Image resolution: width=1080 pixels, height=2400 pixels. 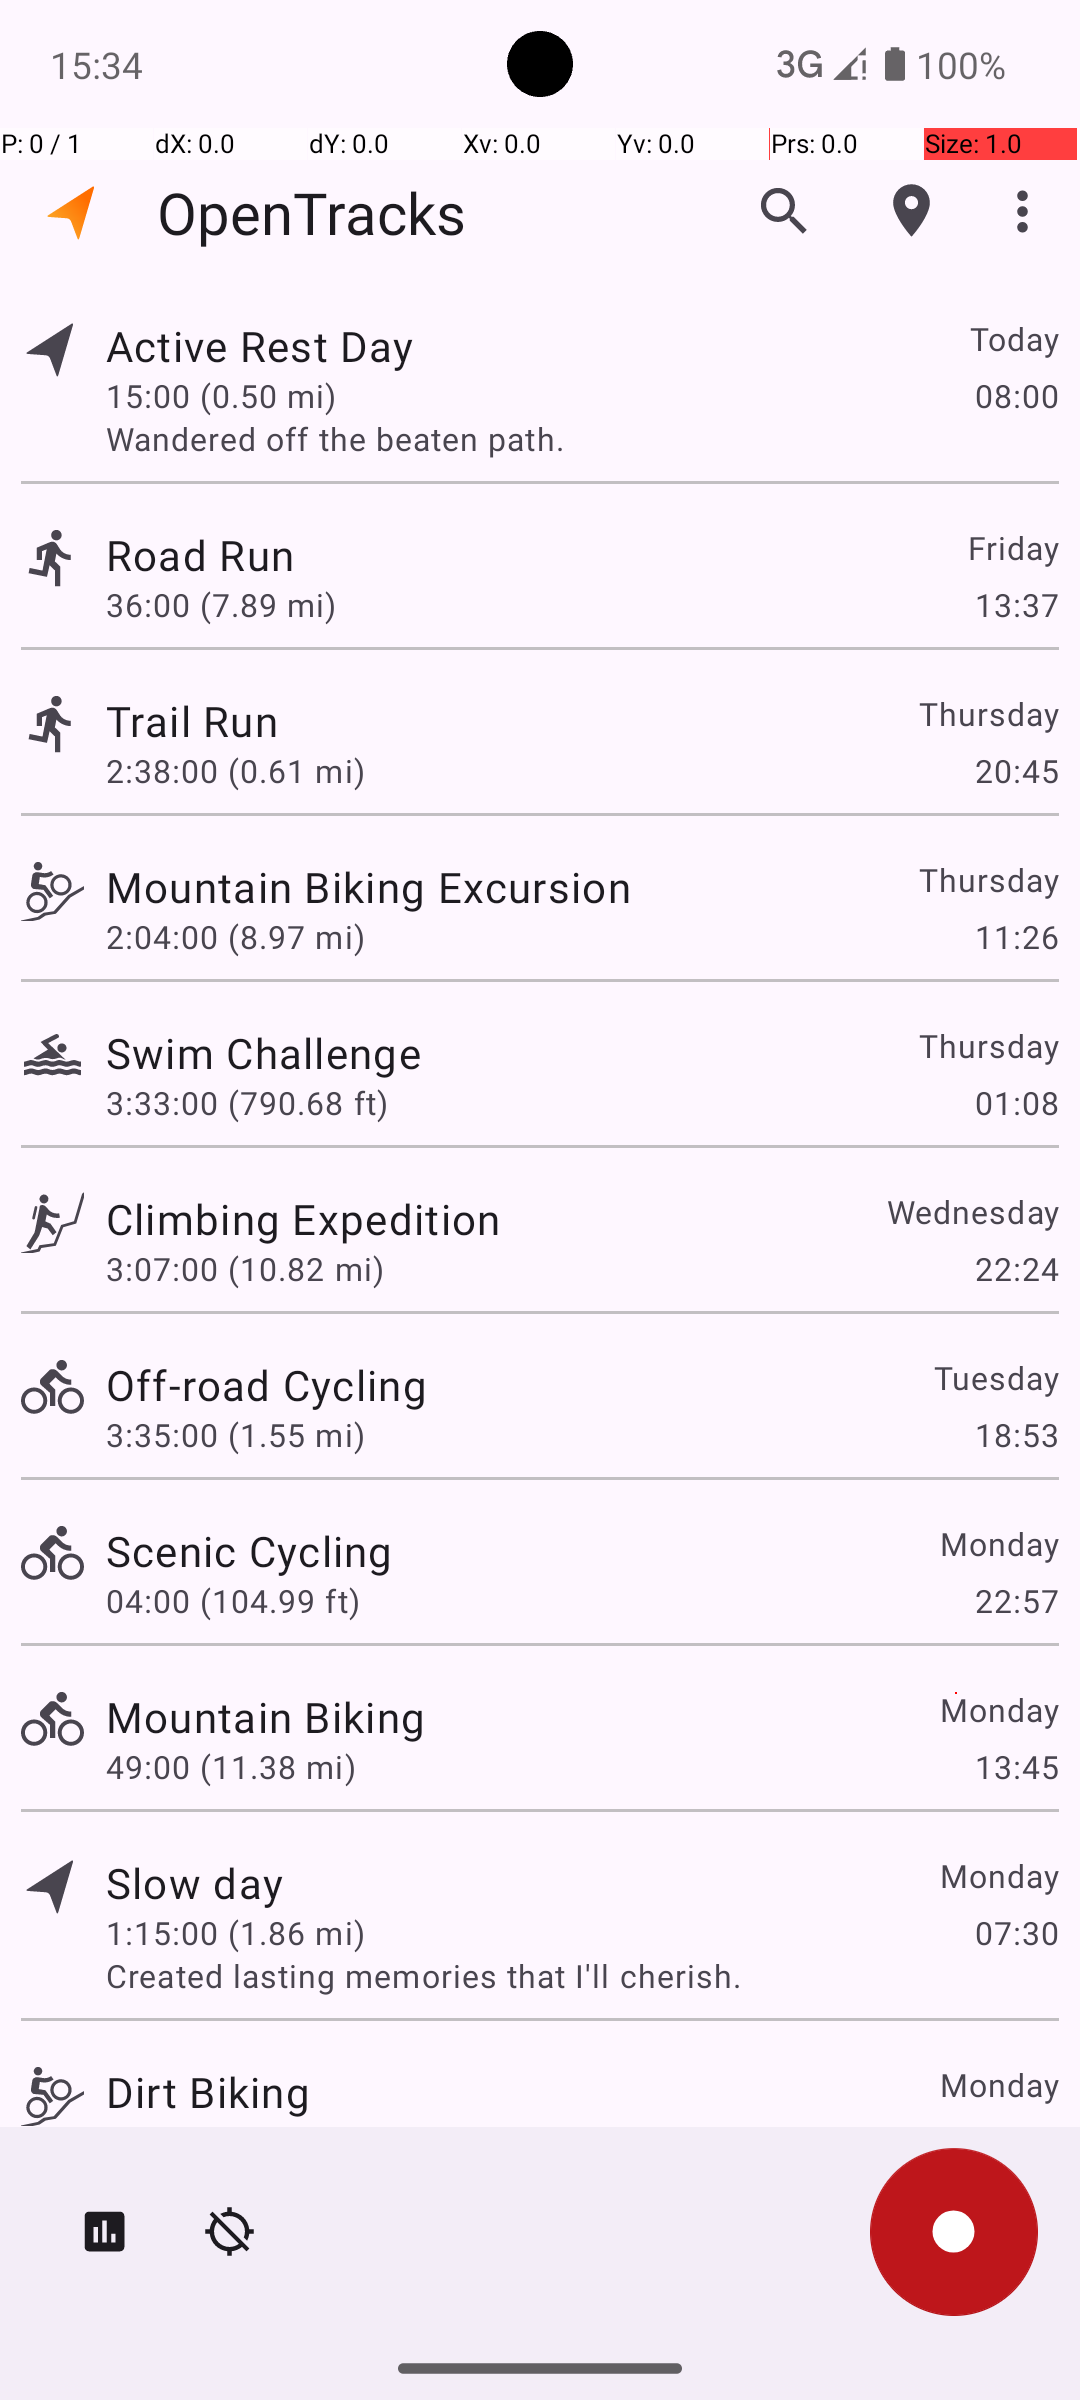 I want to click on 18:53, so click(x=1016, y=1434).